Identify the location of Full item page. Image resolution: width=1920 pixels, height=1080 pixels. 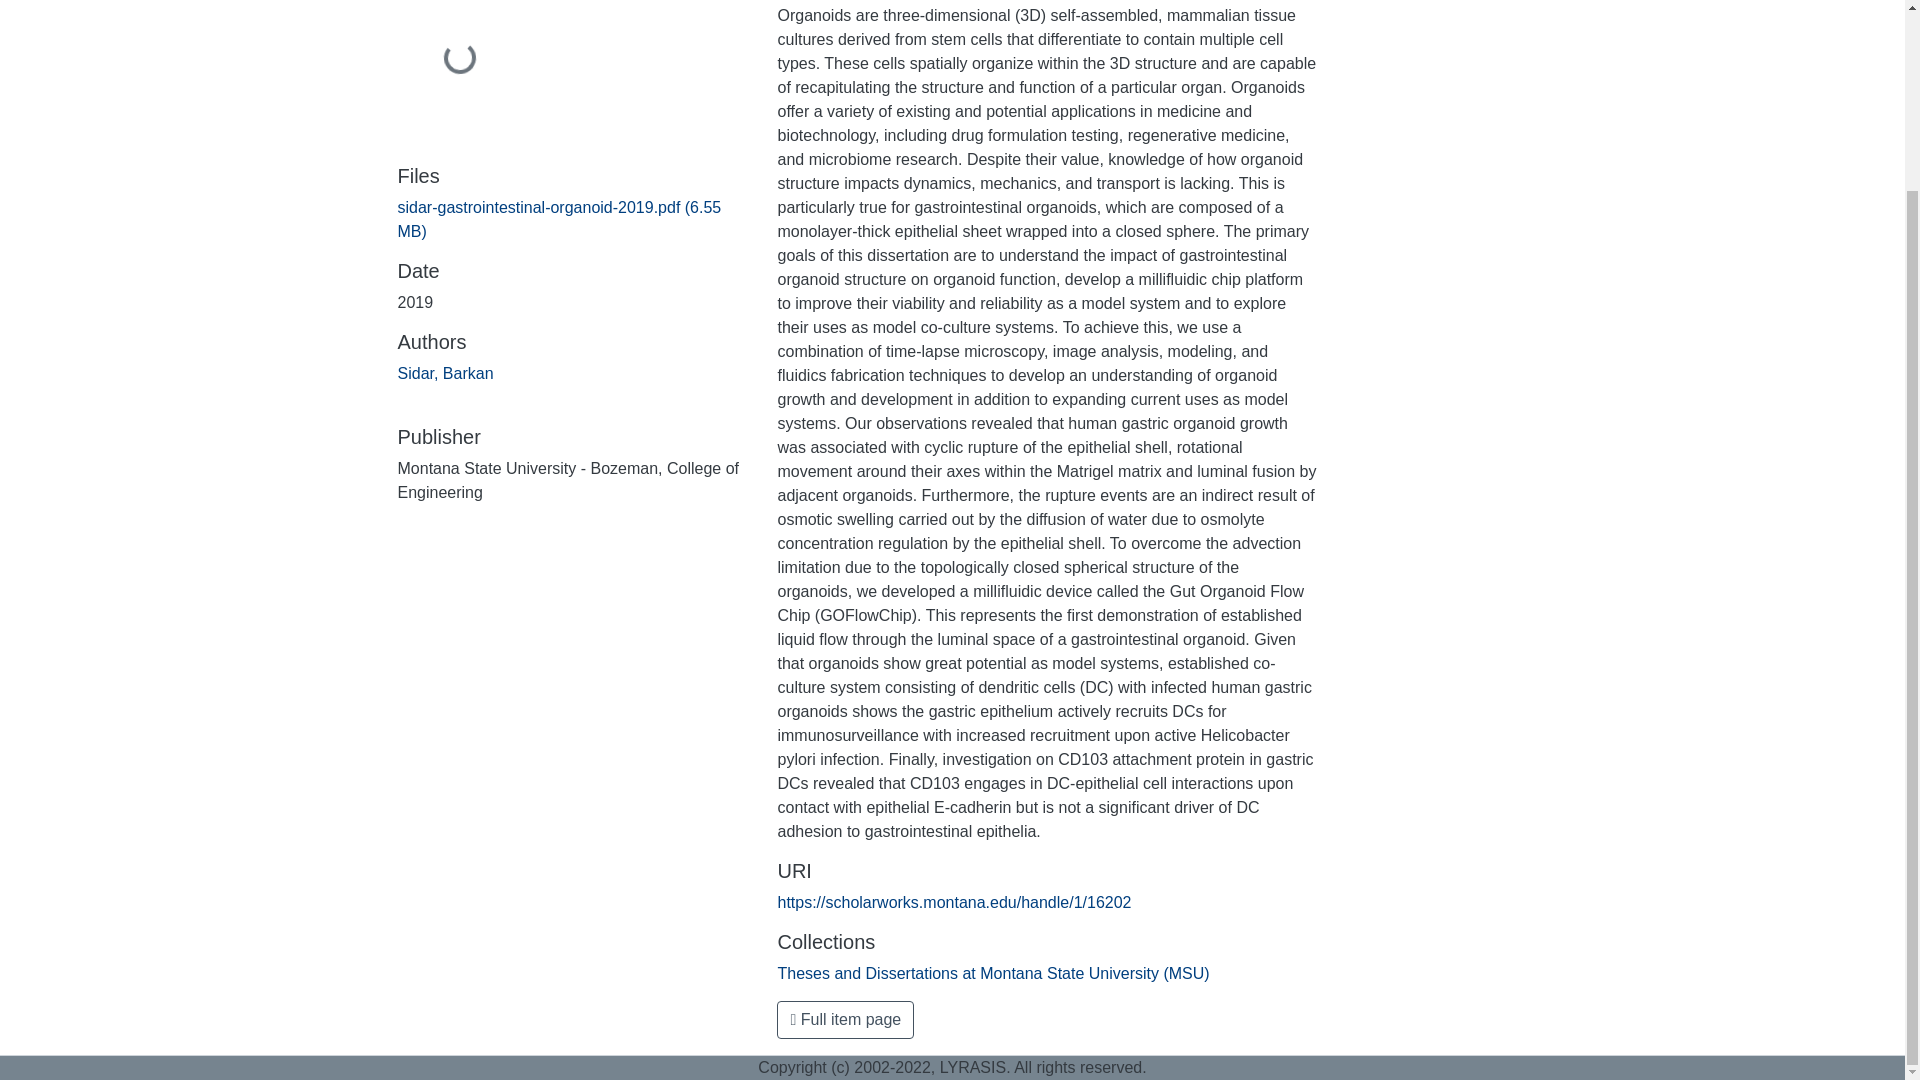
(845, 1020).